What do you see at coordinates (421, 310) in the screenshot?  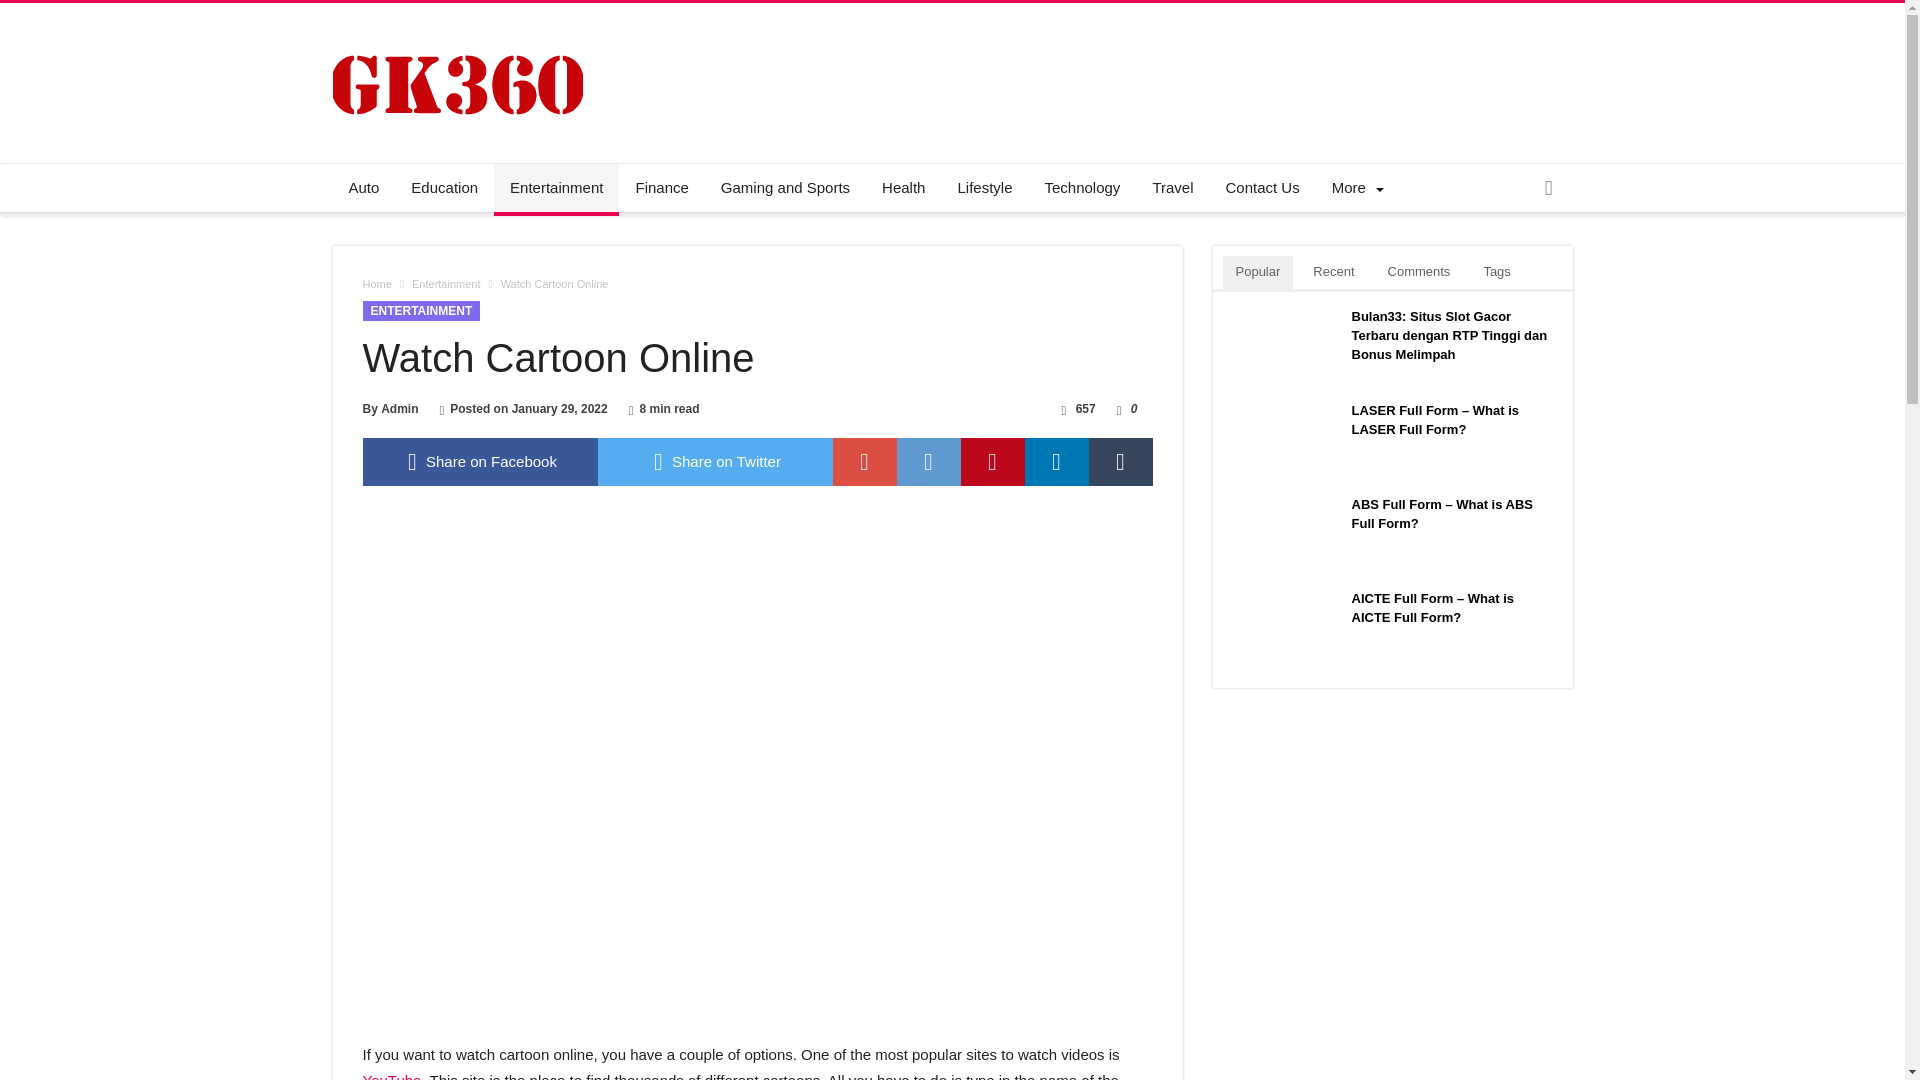 I see `ENTERTAINMENT` at bounding box center [421, 310].